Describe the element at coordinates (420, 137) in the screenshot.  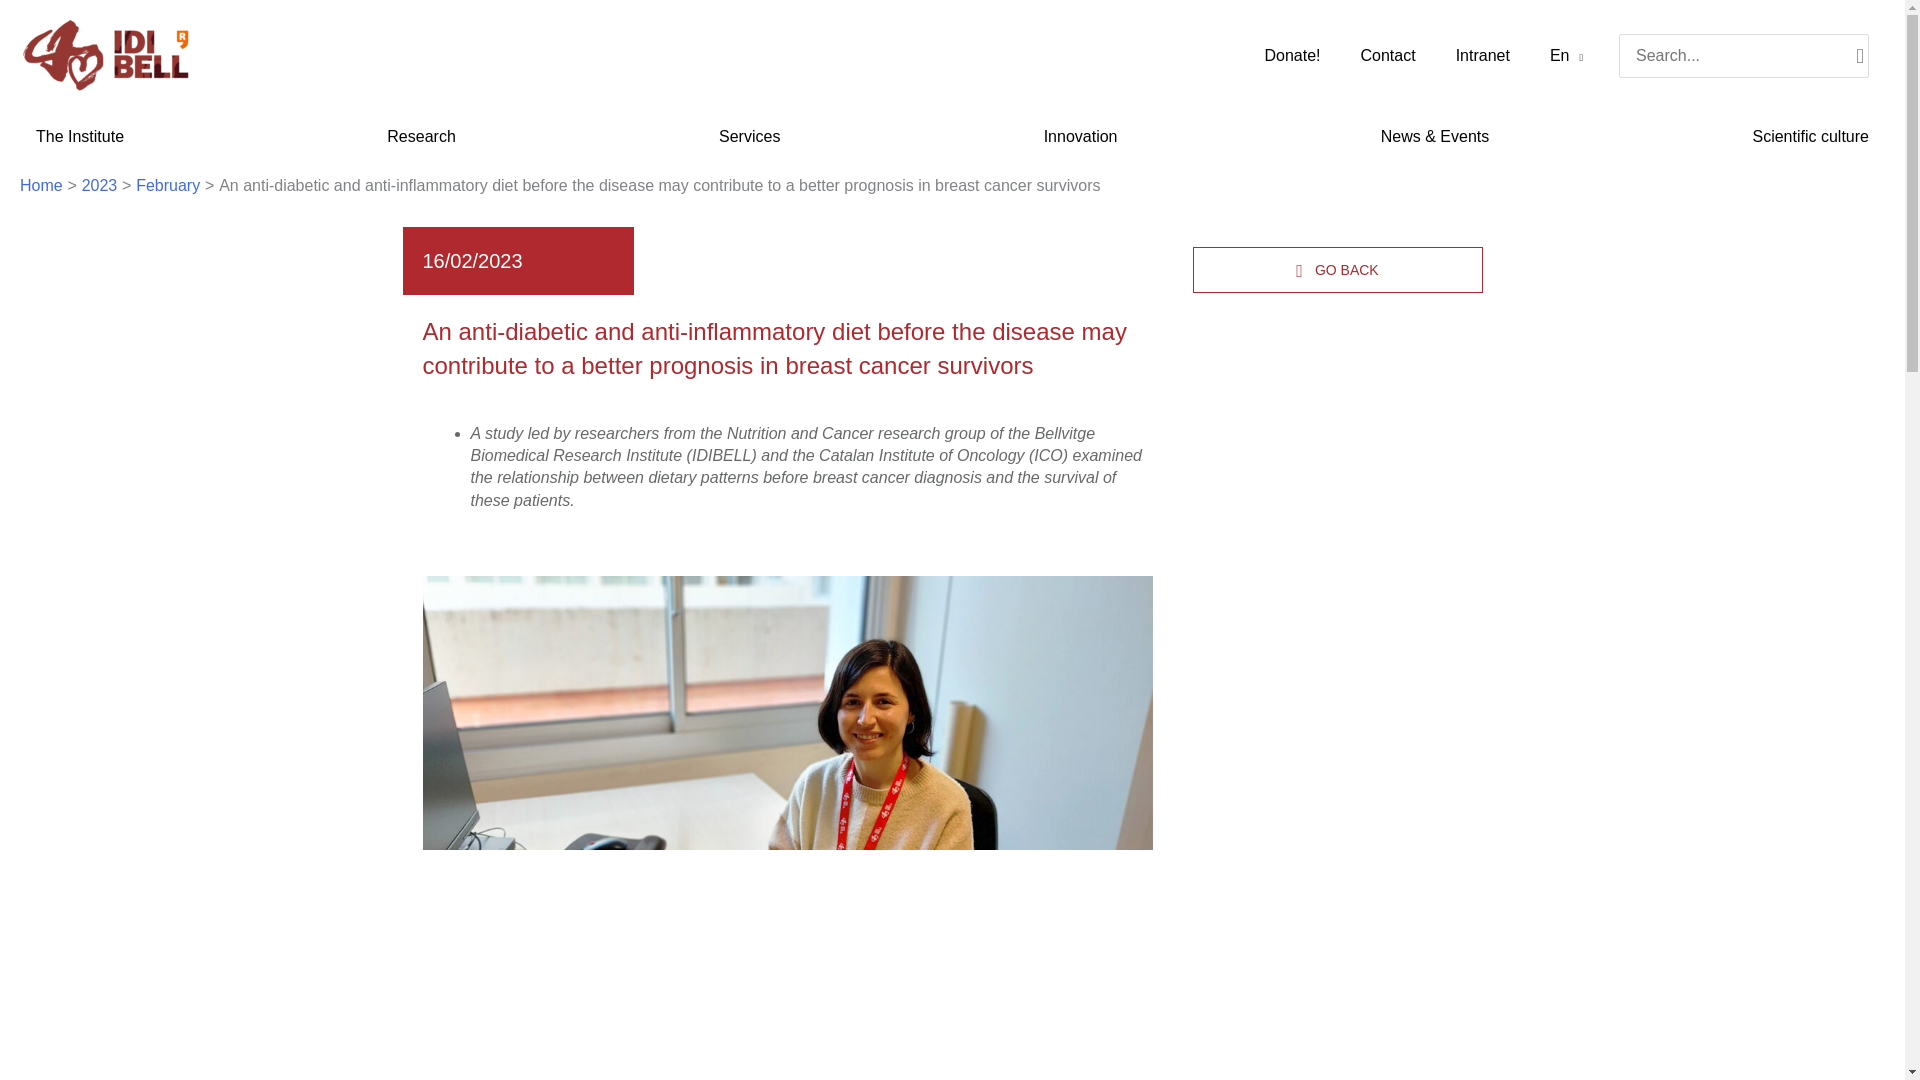
I see `Research` at that location.